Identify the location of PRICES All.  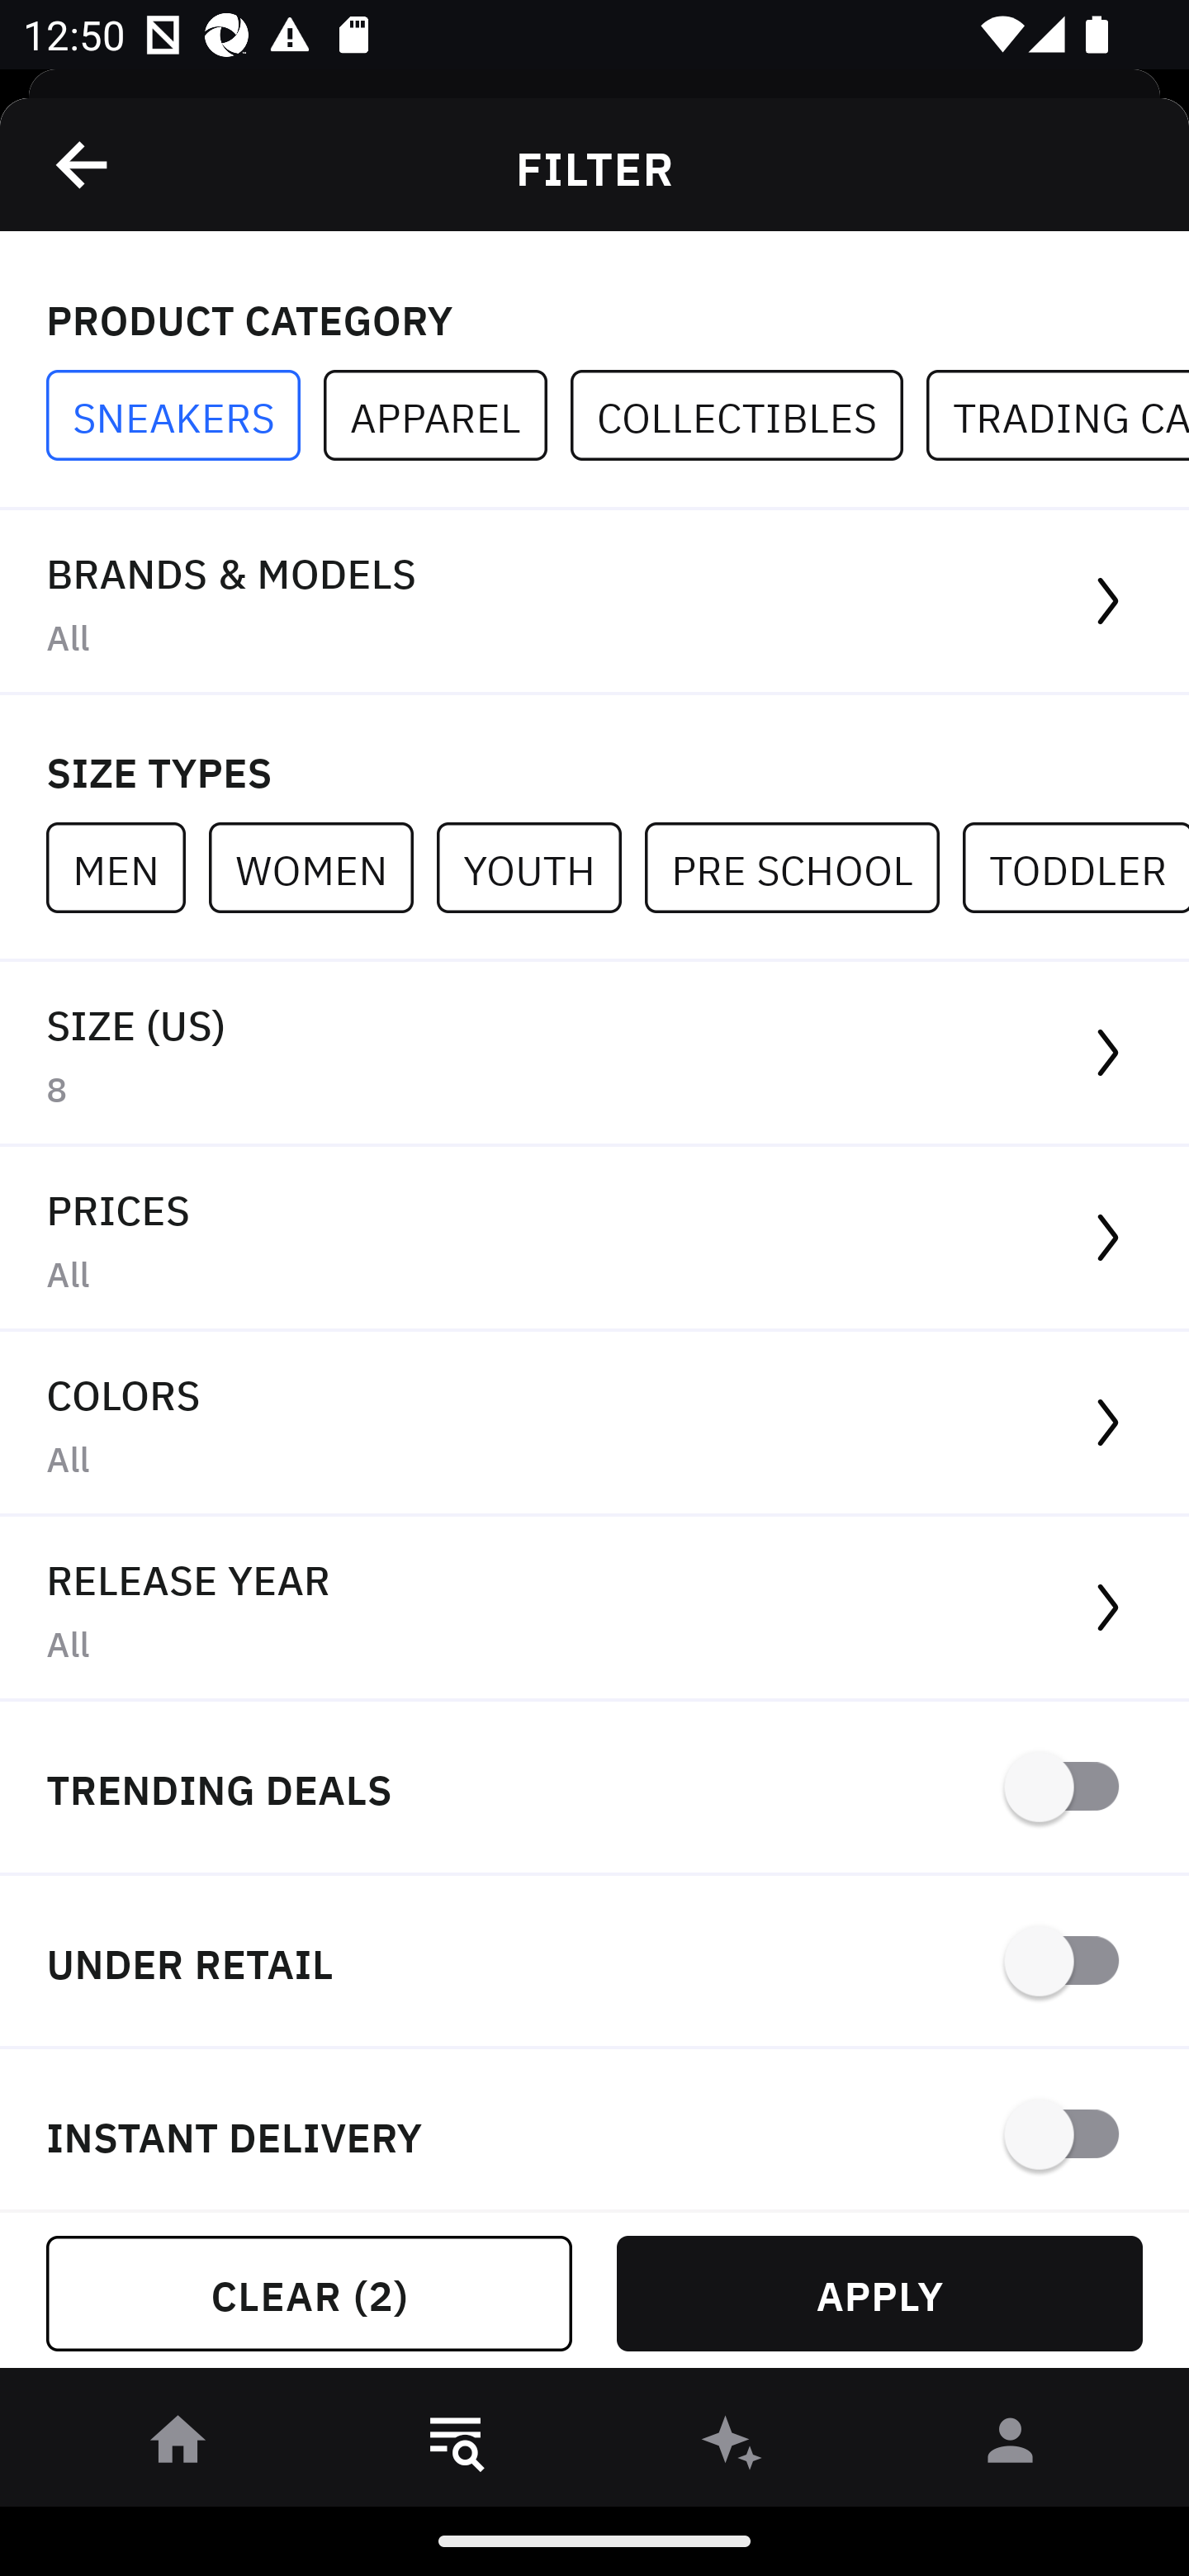
(594, 1238).